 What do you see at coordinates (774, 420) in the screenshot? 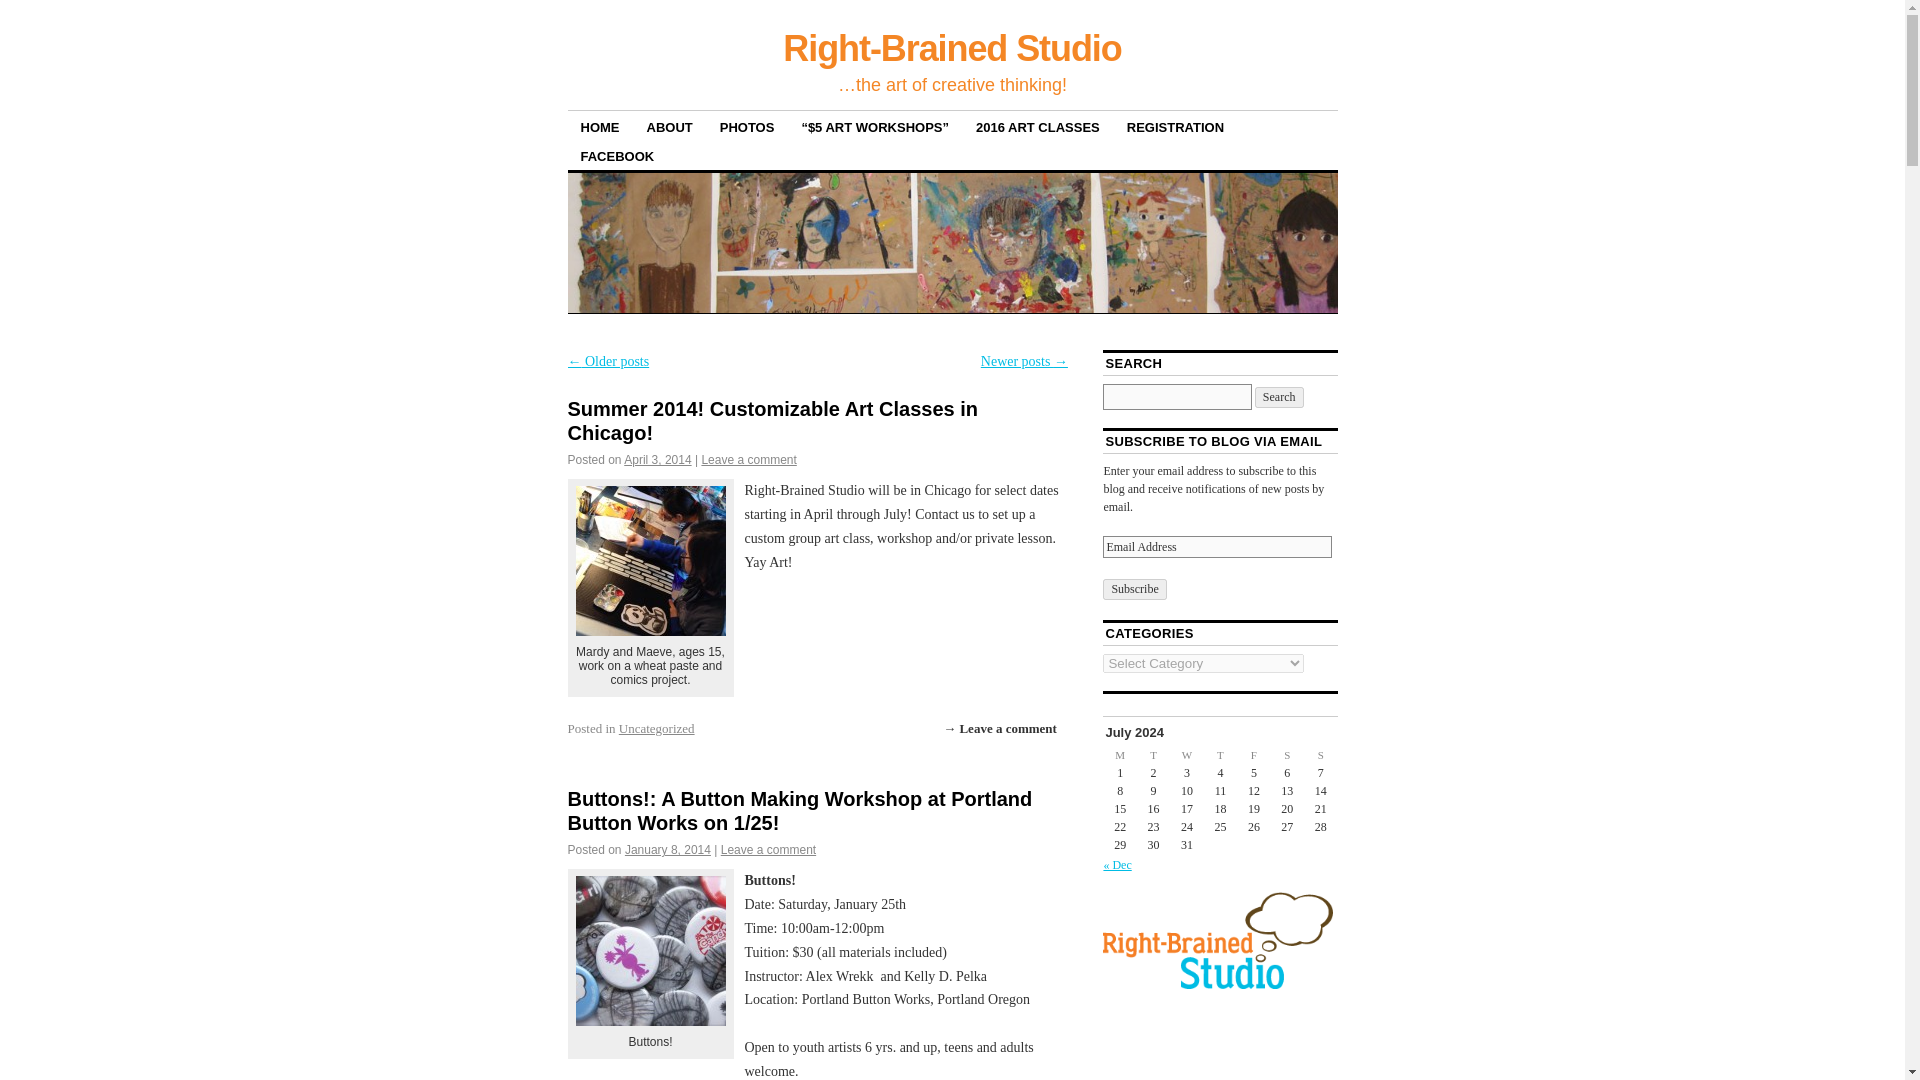
I see `Summer 2014! Customizable Art Classes in Chicago!` at bounding box center [774, 420].